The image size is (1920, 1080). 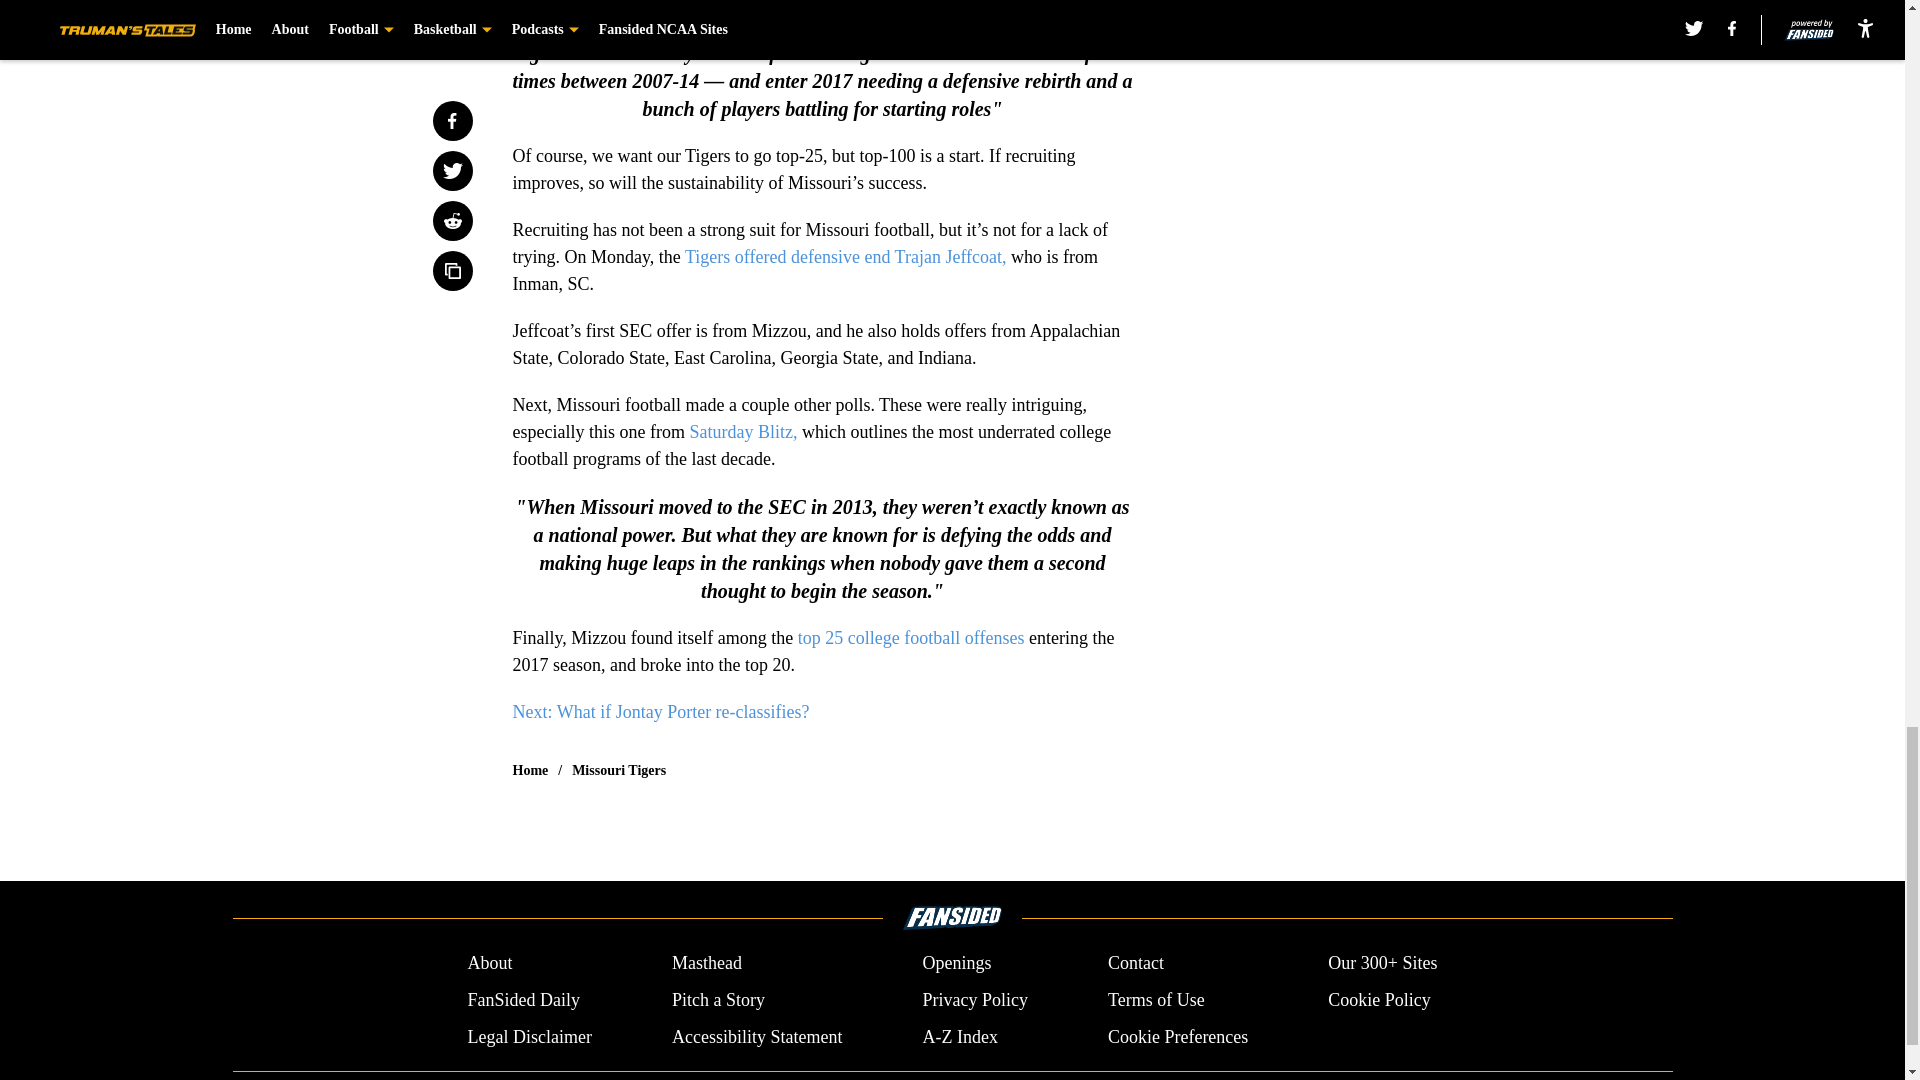 I want to click on Missouri Tigers, so click(x=619, y=770).